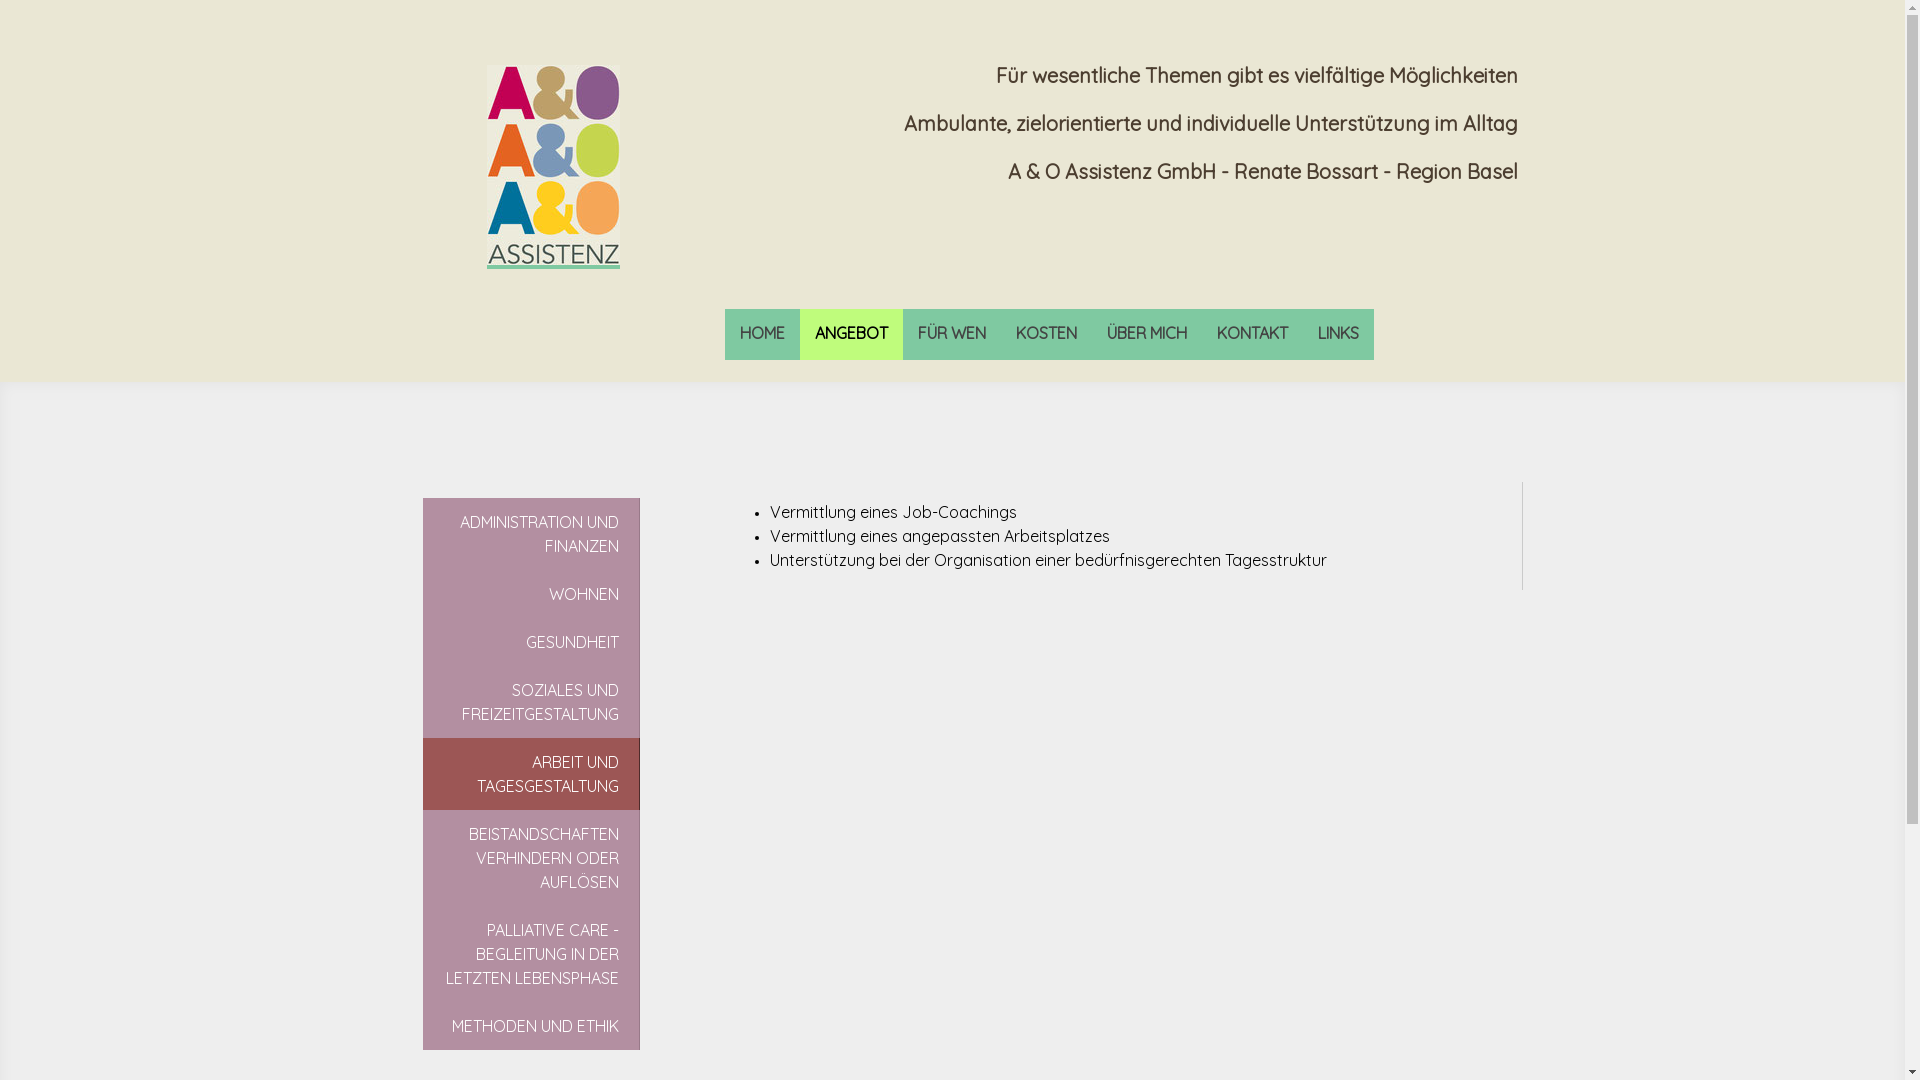  What do you see at coordinates (762, 334) in the screenshot?
I see `HOME` at bounding box center [762, 334].